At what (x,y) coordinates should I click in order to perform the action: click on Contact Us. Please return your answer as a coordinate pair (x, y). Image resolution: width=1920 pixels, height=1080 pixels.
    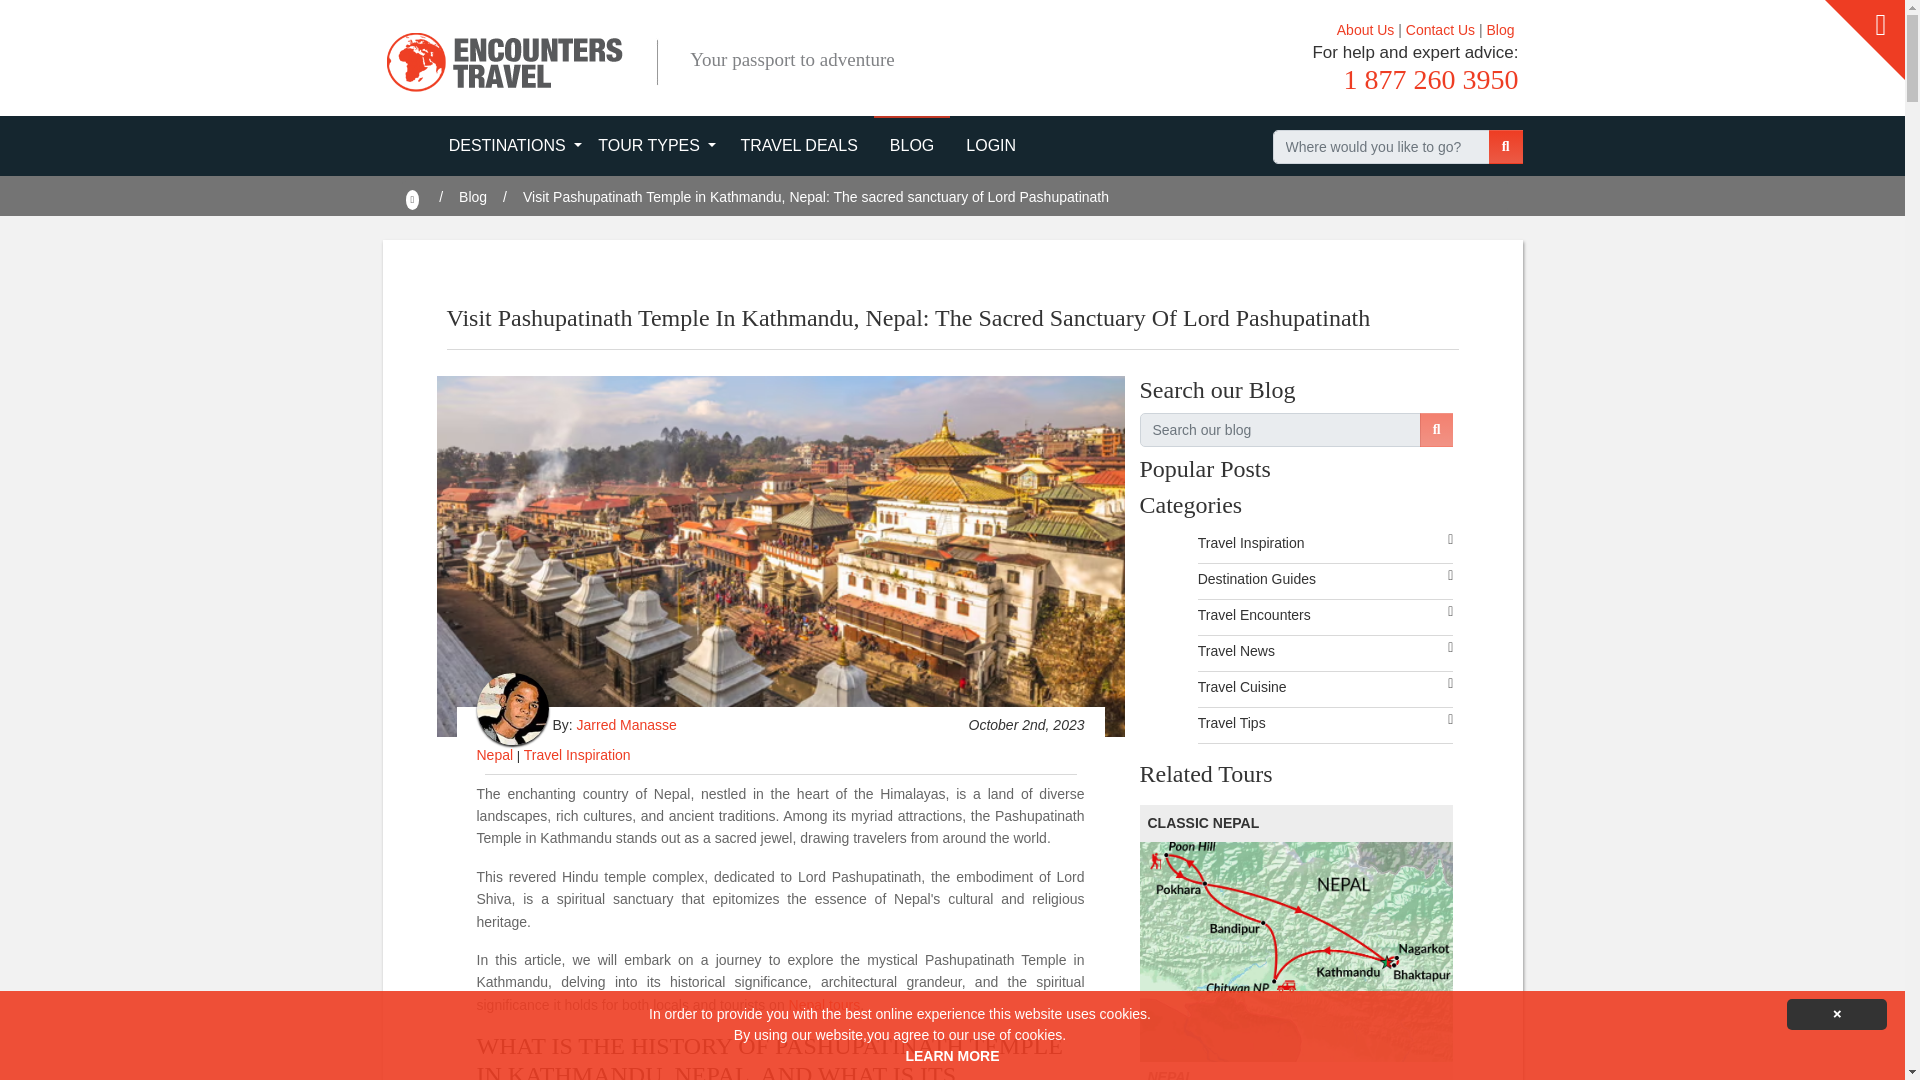
    Looking at the image, I should click on (1440, 29).